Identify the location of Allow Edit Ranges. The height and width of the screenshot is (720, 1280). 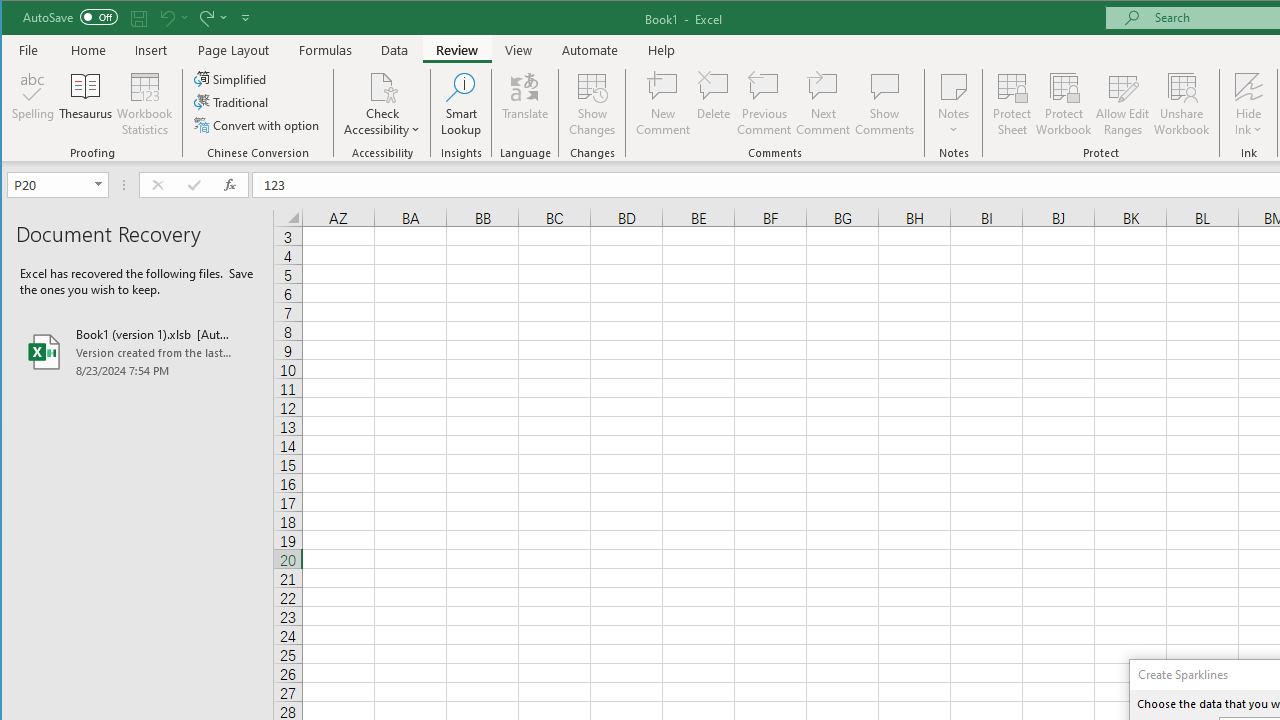
(1123, 104).